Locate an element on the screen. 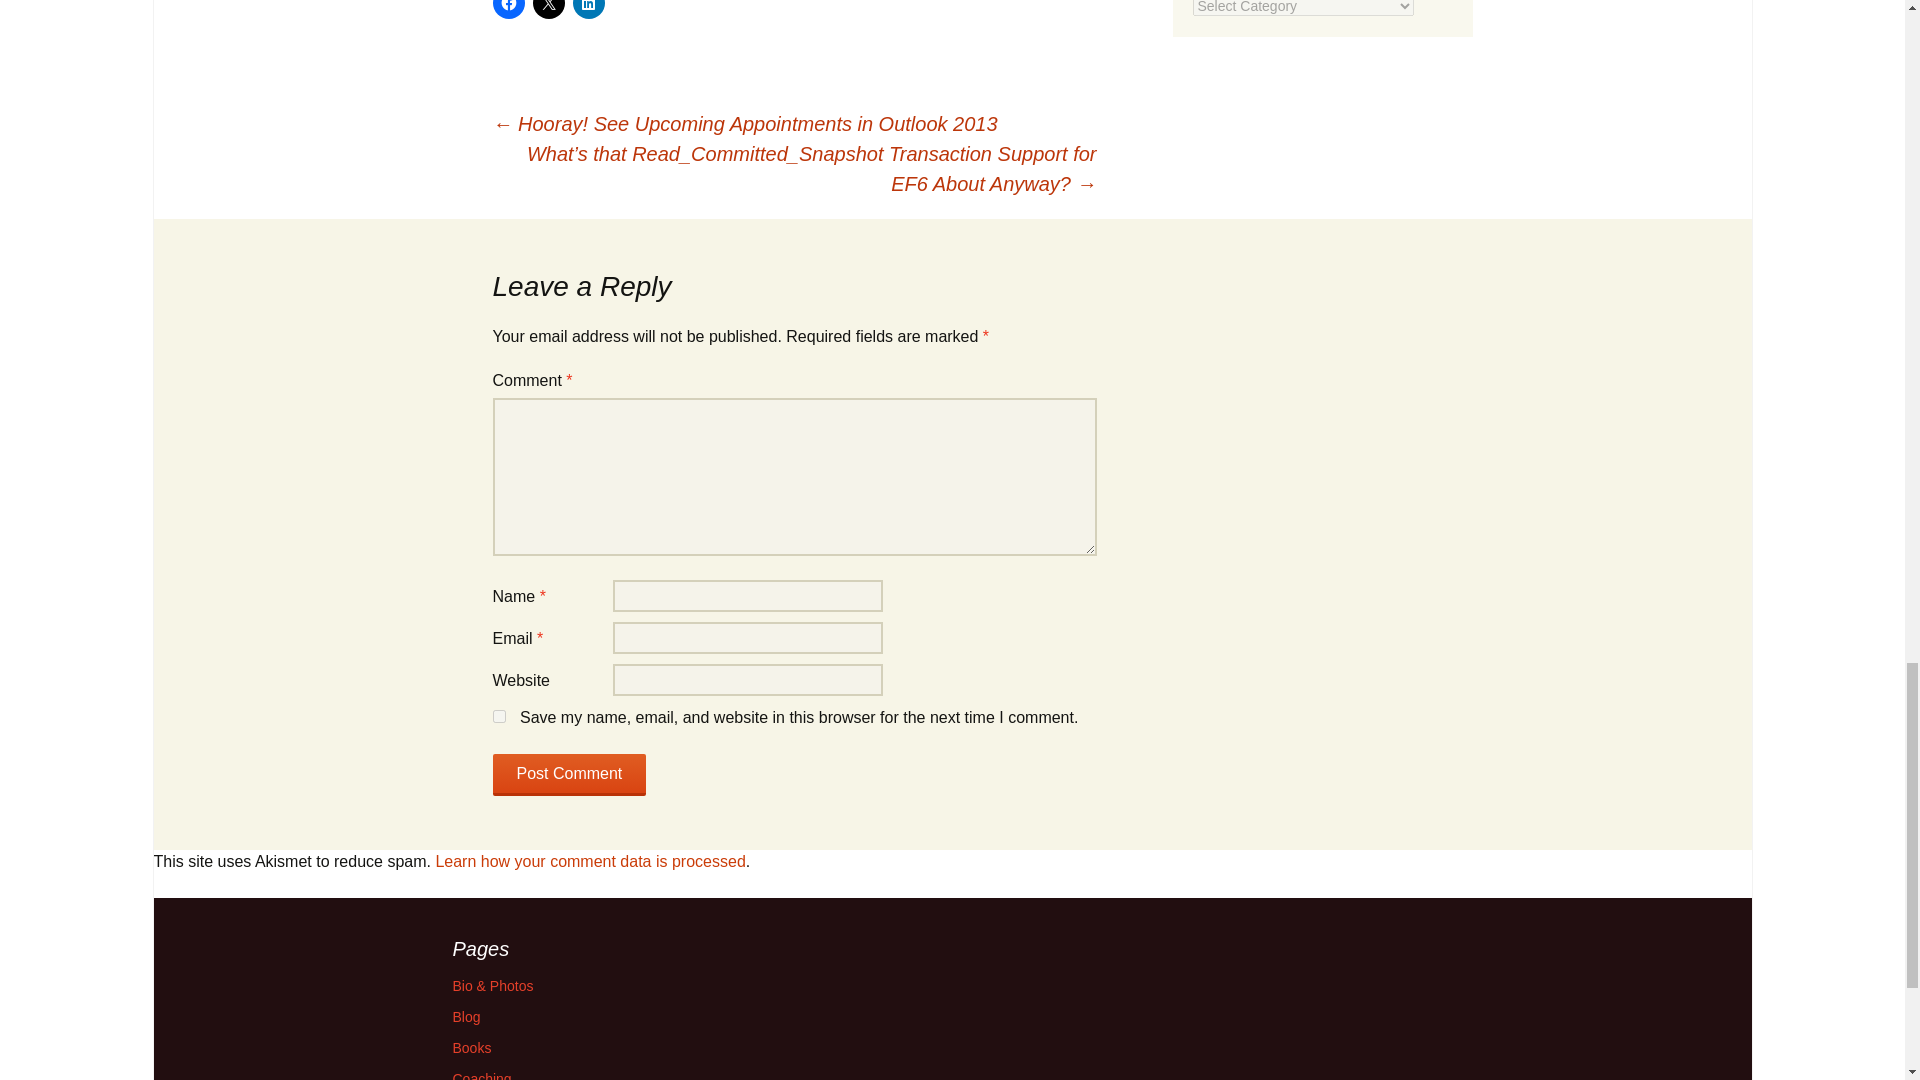  Post Comment is located at coordinates (568, 774).